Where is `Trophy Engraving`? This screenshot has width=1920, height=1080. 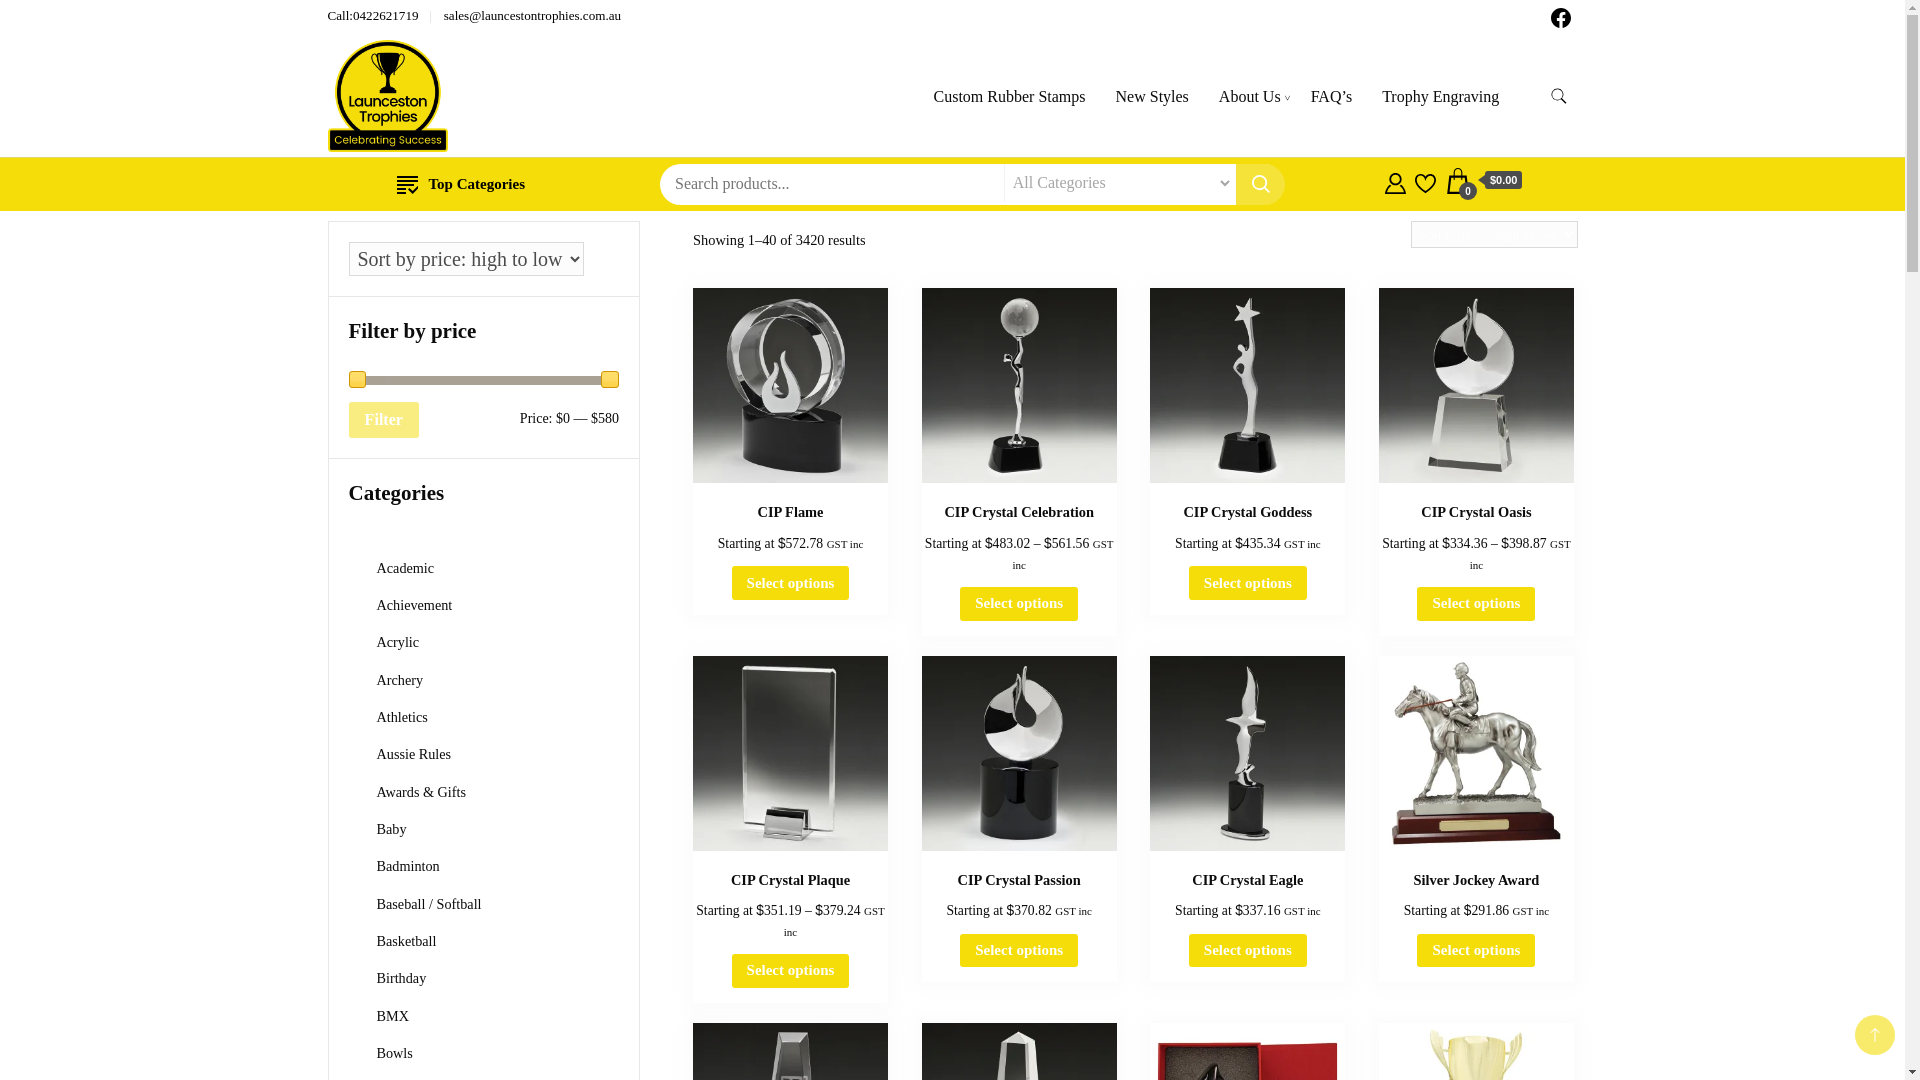 Trophy Engraving is located at coordinates (1440, 96).